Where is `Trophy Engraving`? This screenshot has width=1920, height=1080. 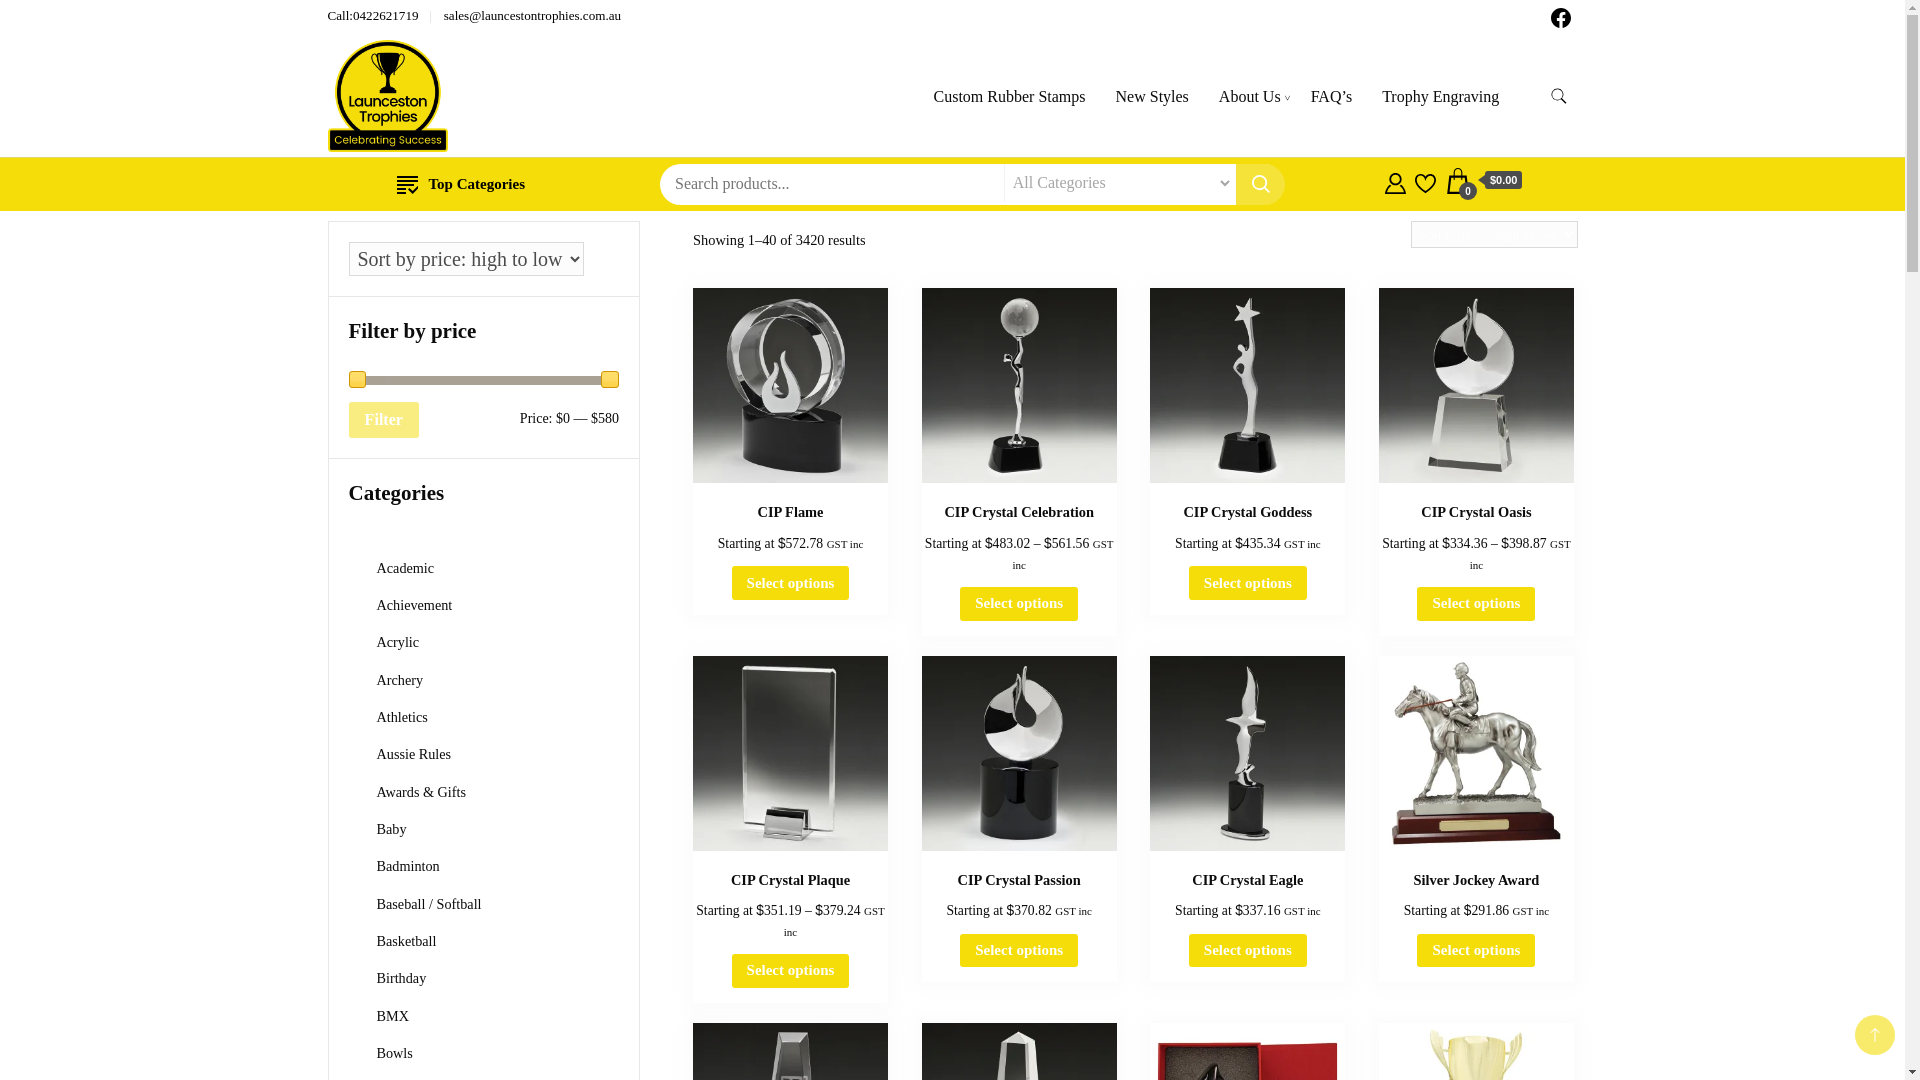 Trophy Engraving is located at coordinates (1440, 96).